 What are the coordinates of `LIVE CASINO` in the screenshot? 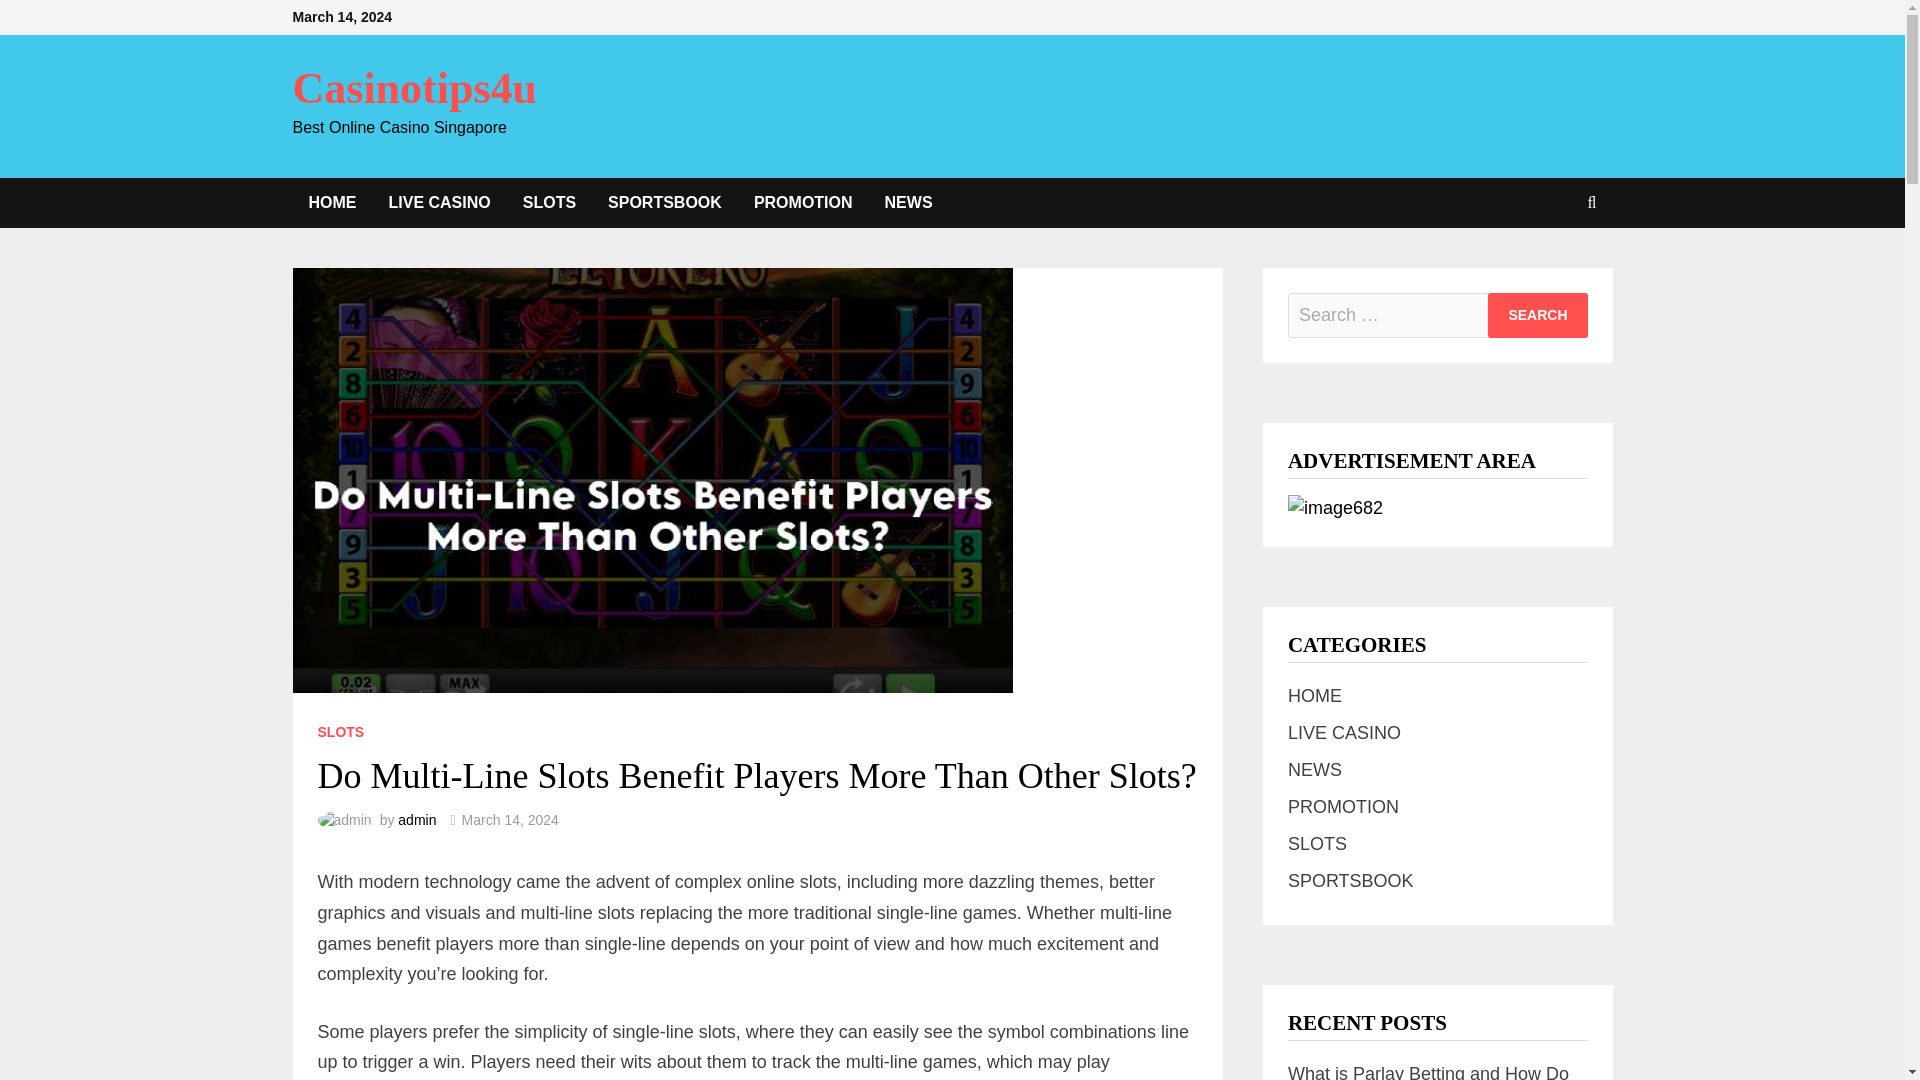 It's located at (439, 202).